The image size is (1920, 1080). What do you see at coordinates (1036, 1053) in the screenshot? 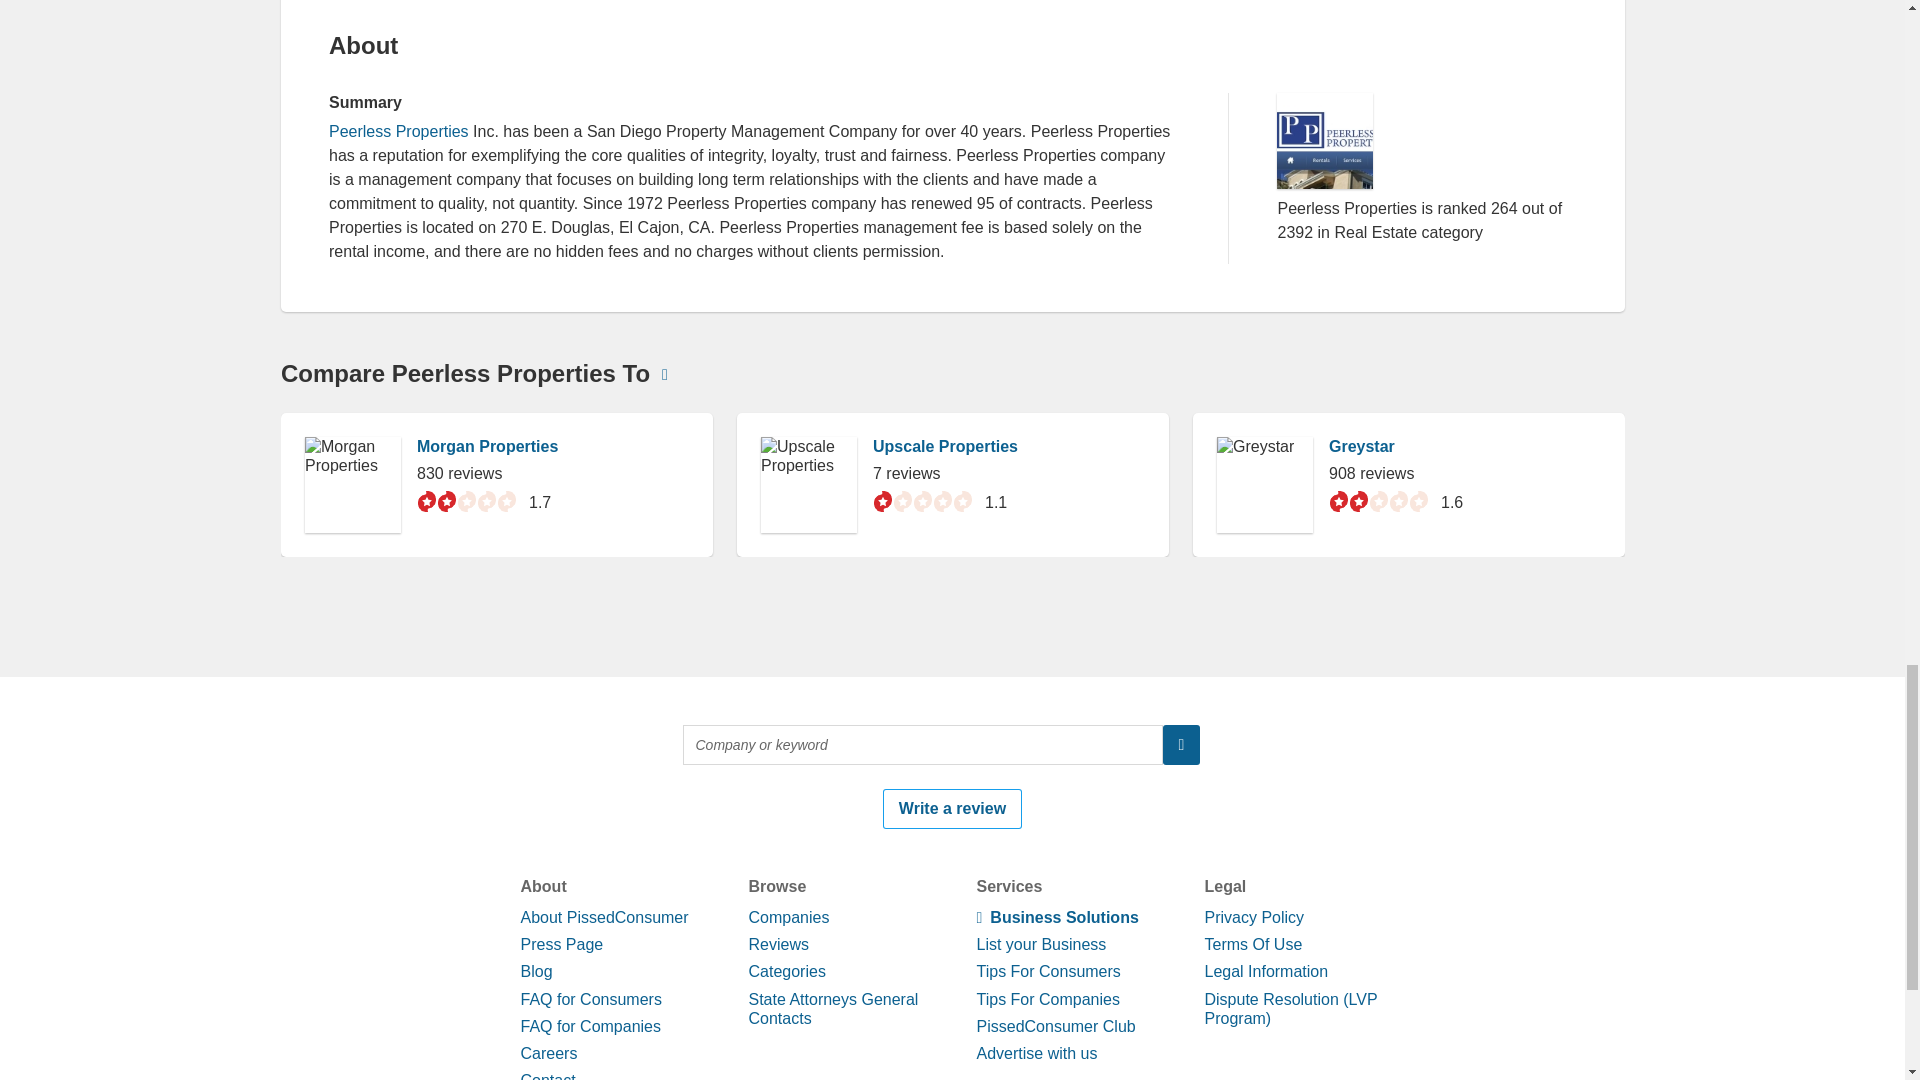
I see `Advertise with us` at bounding box center [1036, 1053].